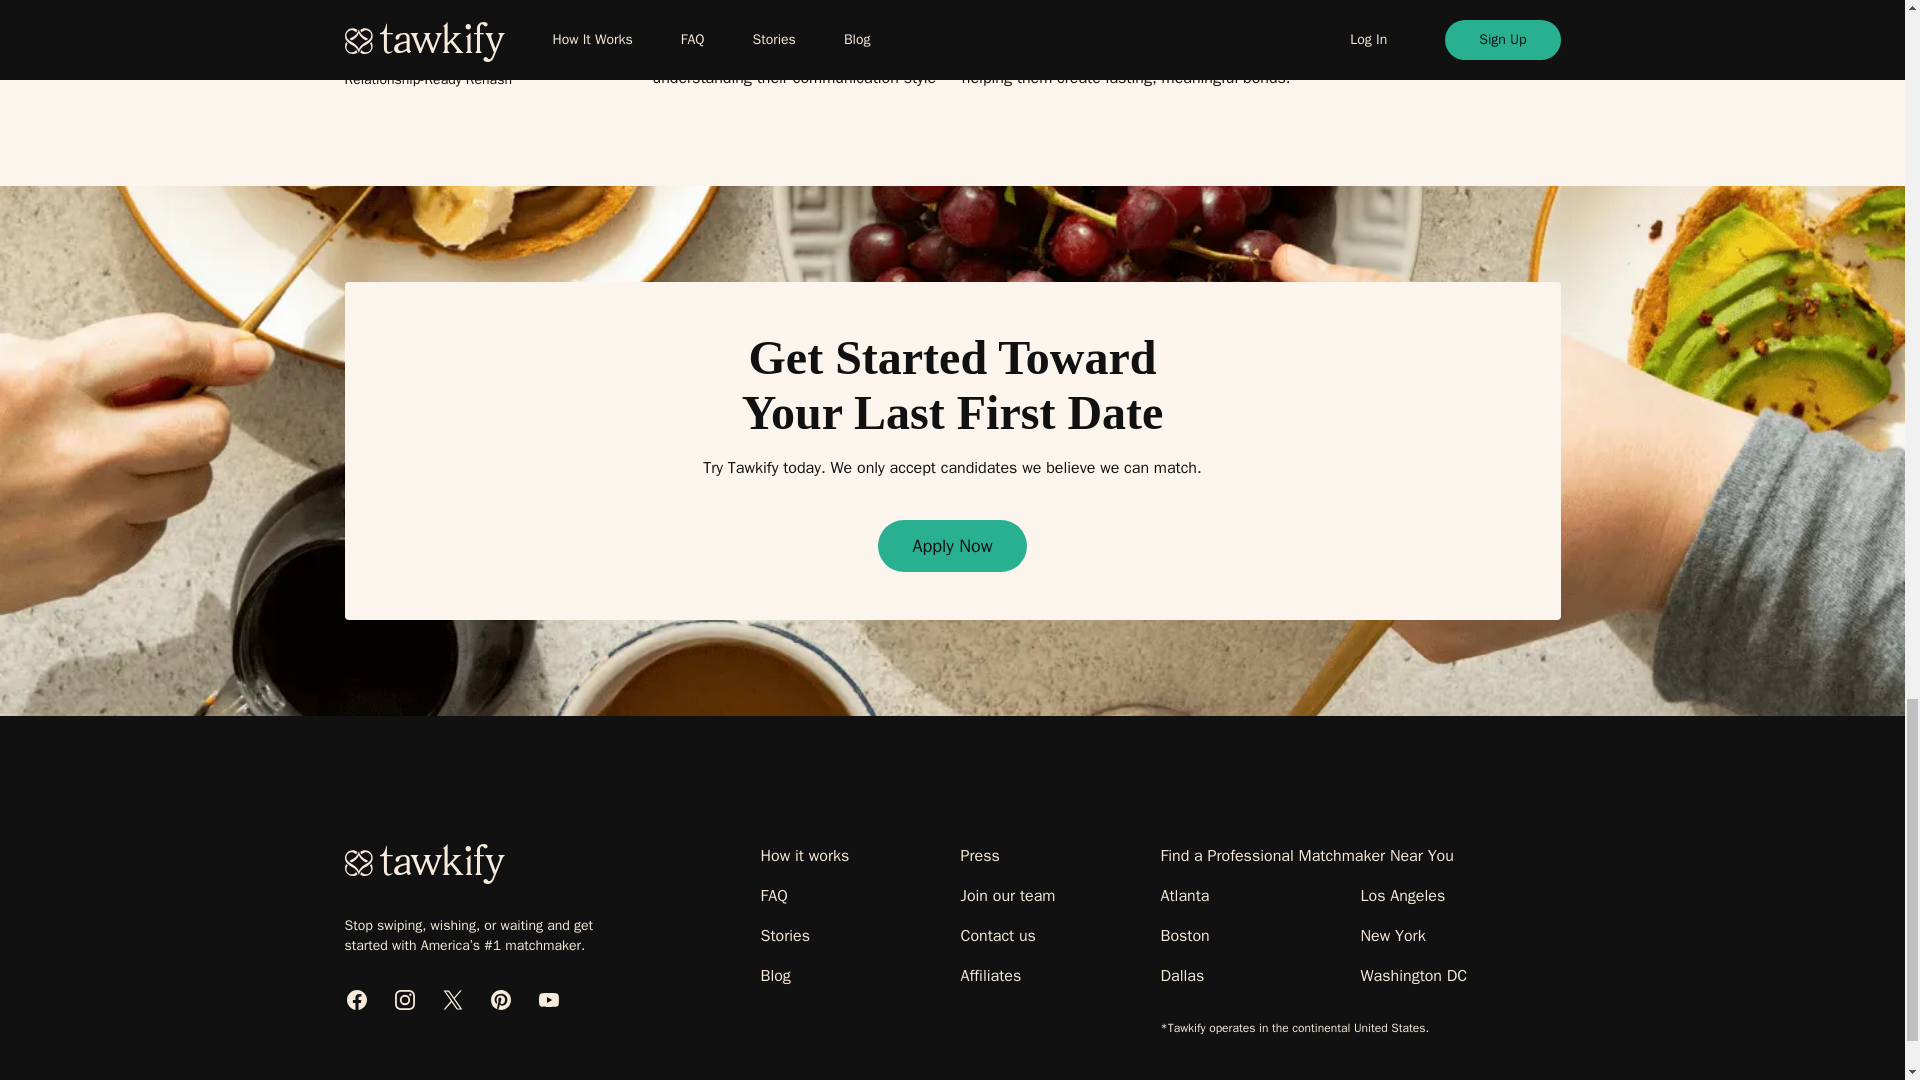 The height and width of the screenshot is (1080, 1920). What do you see at coordinates (1184, 896) in the screenshot?
I see `Atlanta` at bounding box center [1184, 896].